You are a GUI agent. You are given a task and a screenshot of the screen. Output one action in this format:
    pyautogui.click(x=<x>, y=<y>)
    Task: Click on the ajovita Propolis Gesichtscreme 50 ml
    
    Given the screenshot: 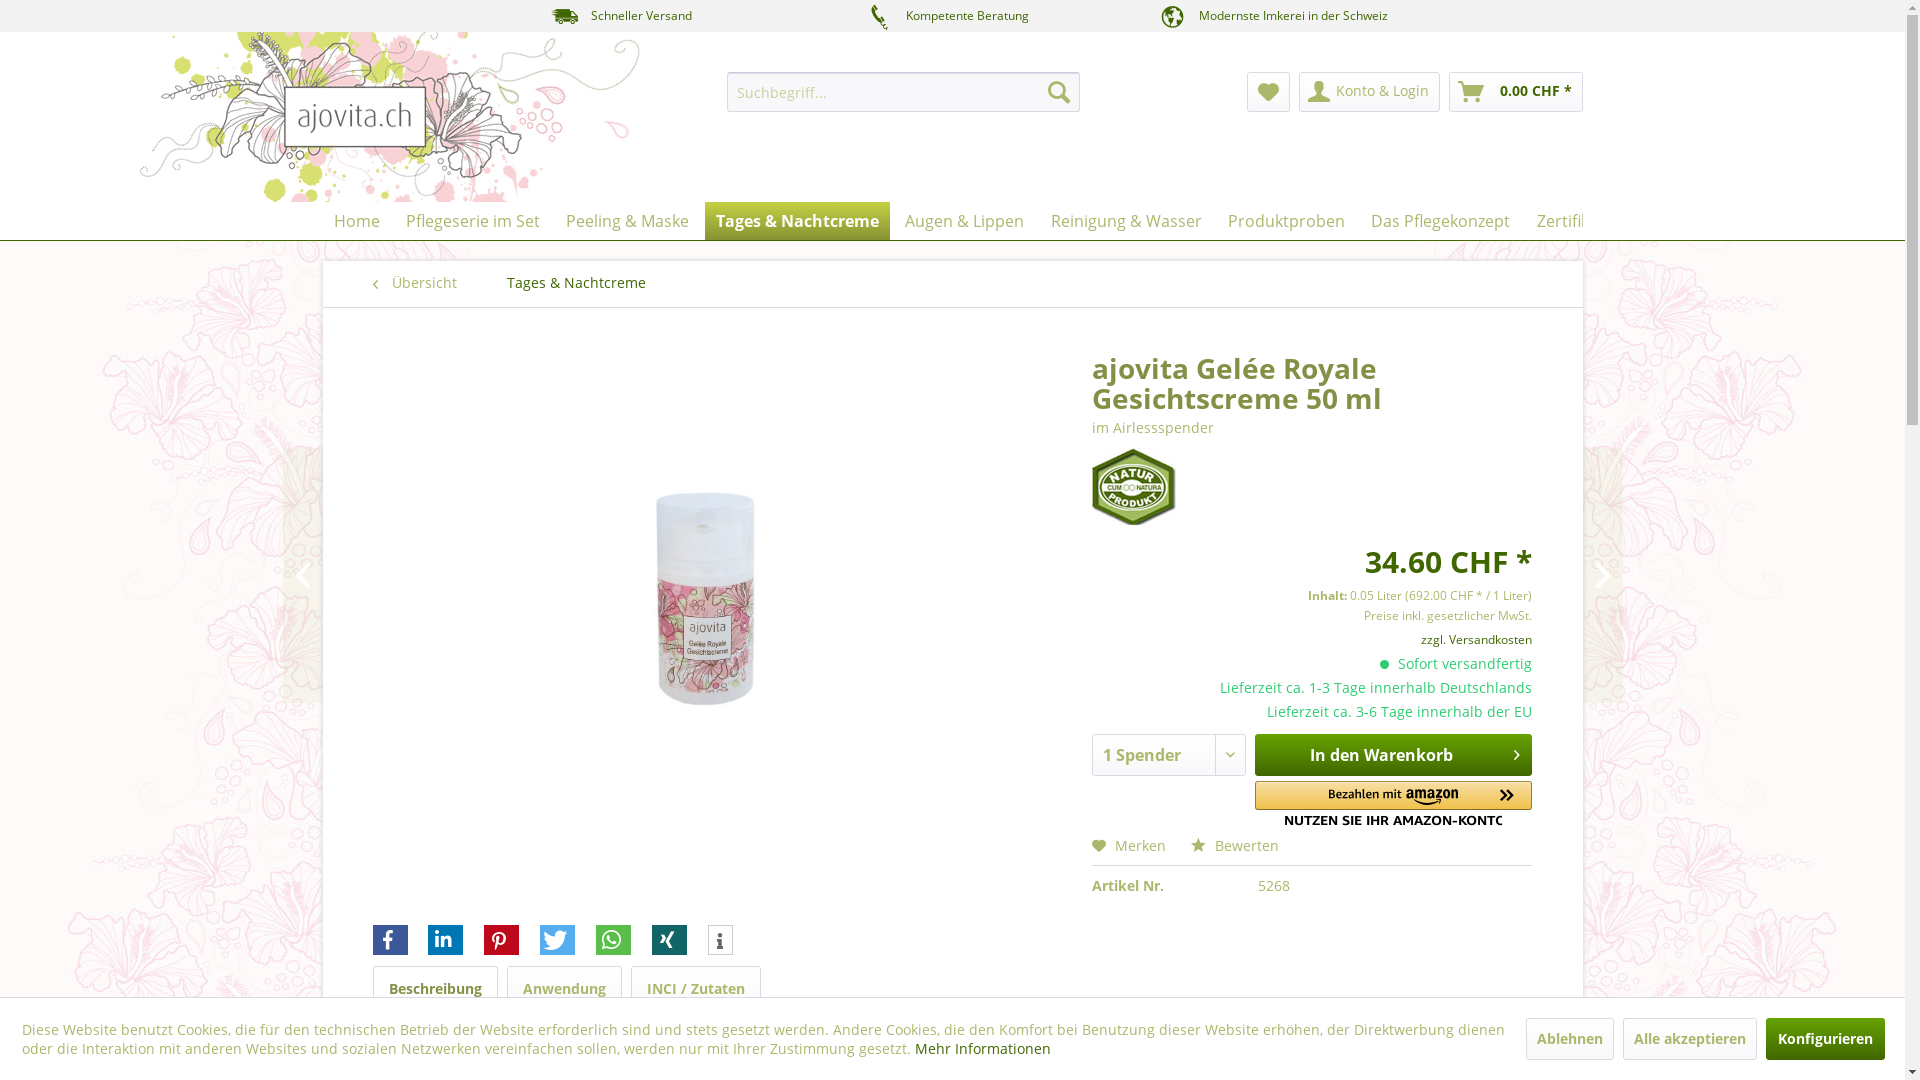 What is the action you would take?
    pyautogui.click(x=1502, y=576)
    